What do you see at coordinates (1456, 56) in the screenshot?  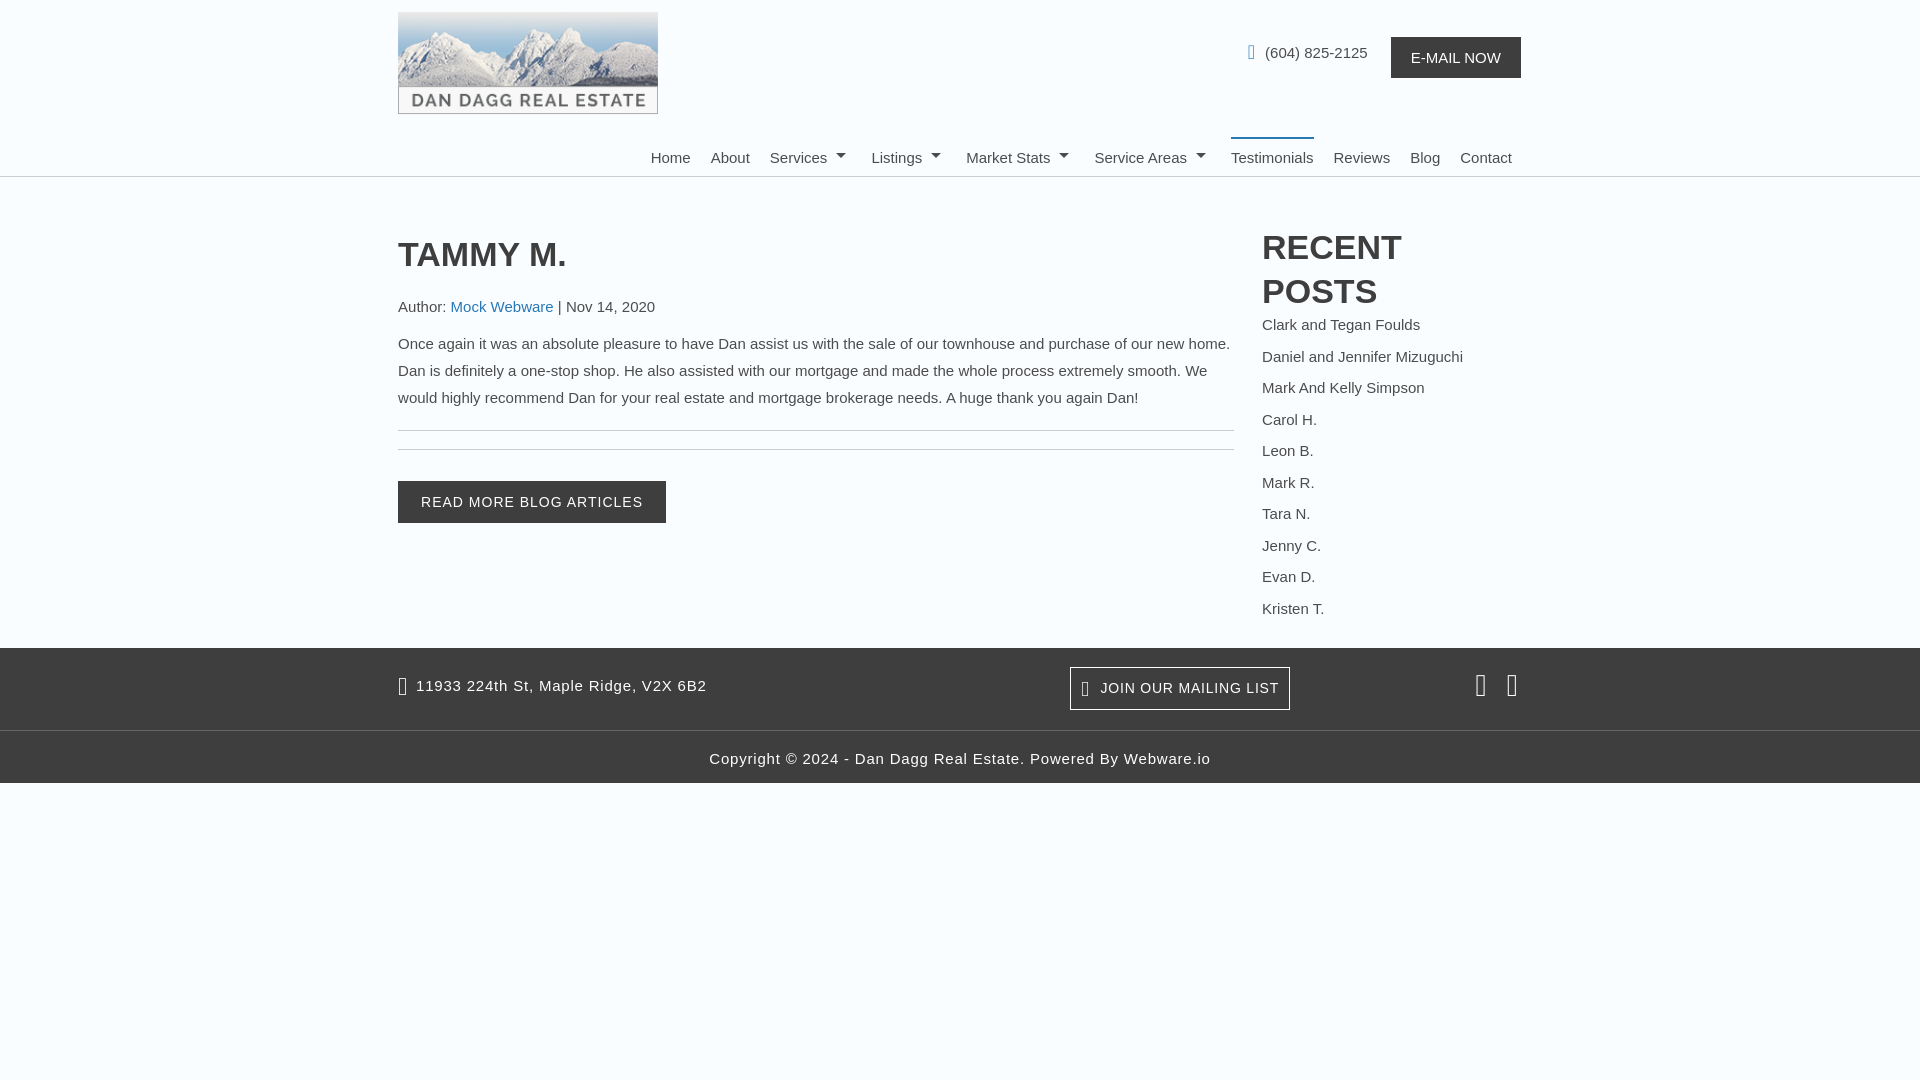 I see `E-MAIL NOW` at bounding box center [1456, 56].